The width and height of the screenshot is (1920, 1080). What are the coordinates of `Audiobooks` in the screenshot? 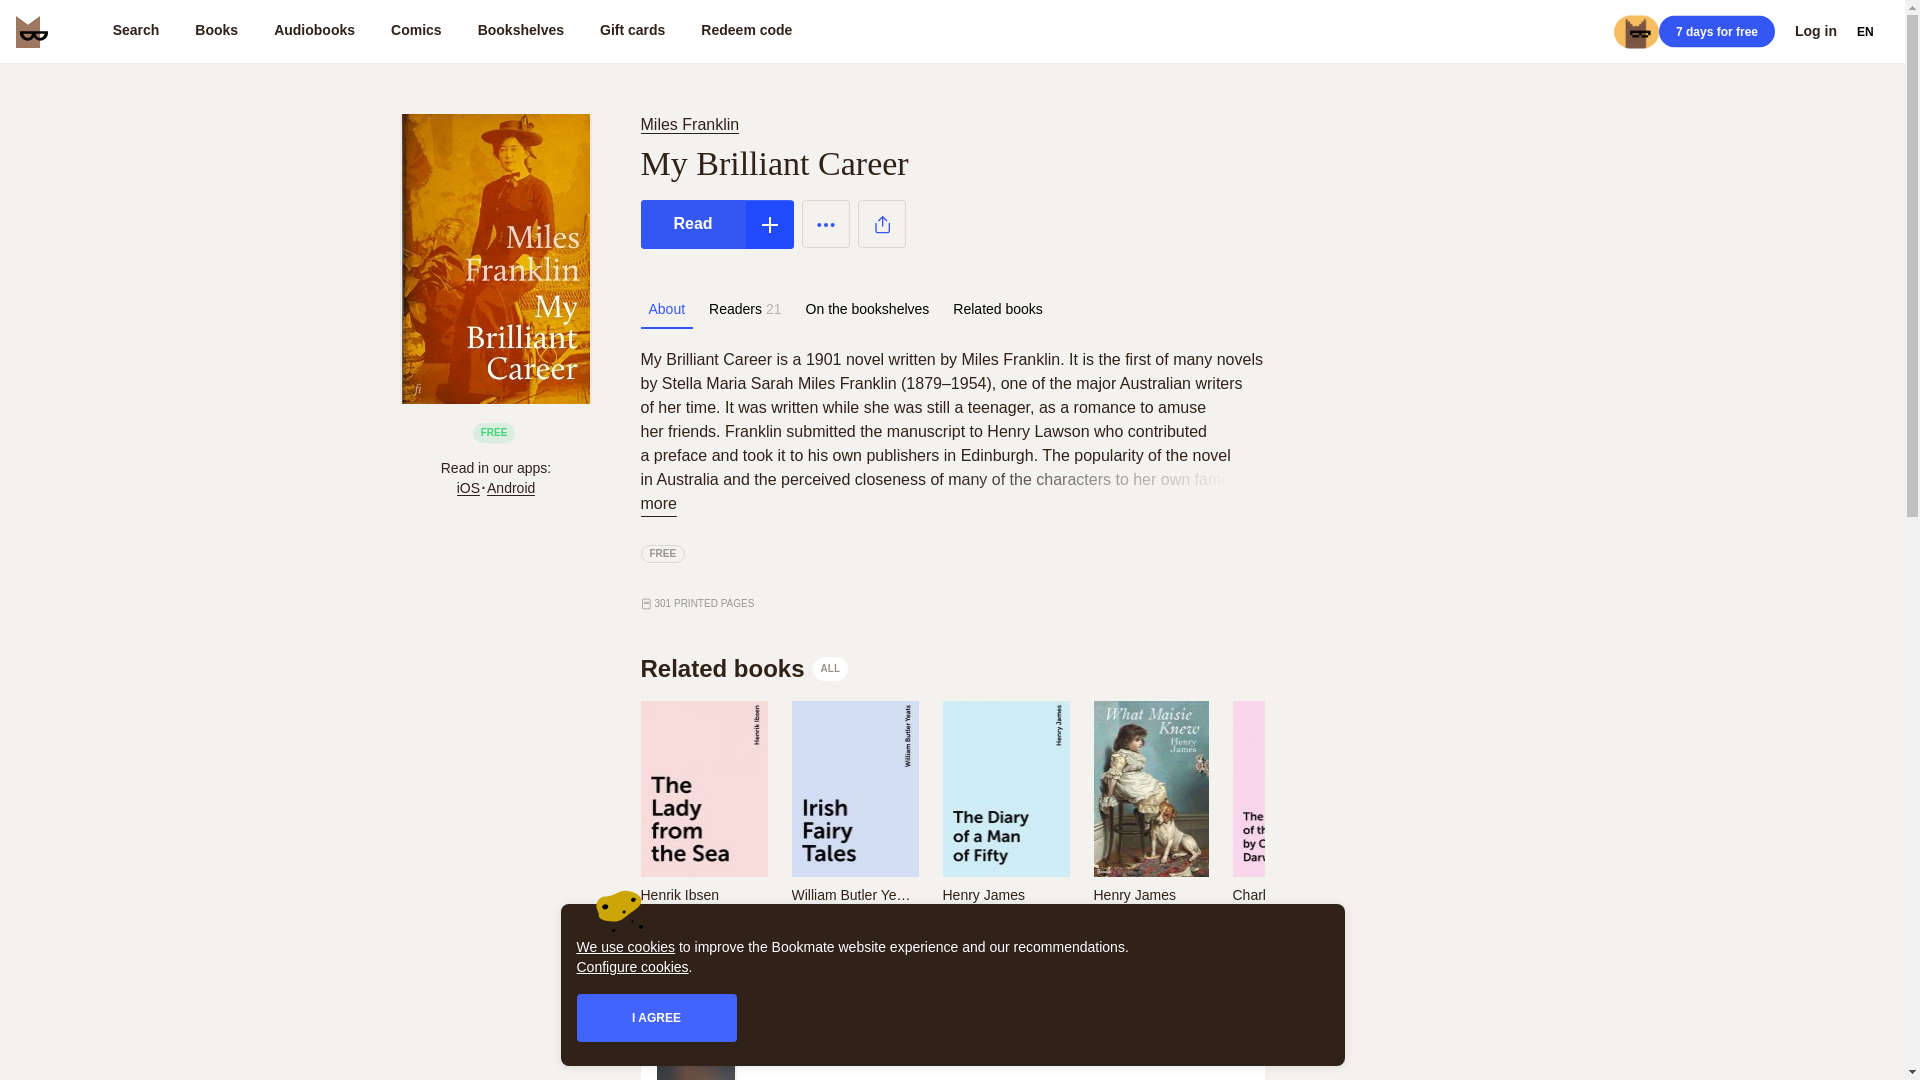 It's located at (314, 32).